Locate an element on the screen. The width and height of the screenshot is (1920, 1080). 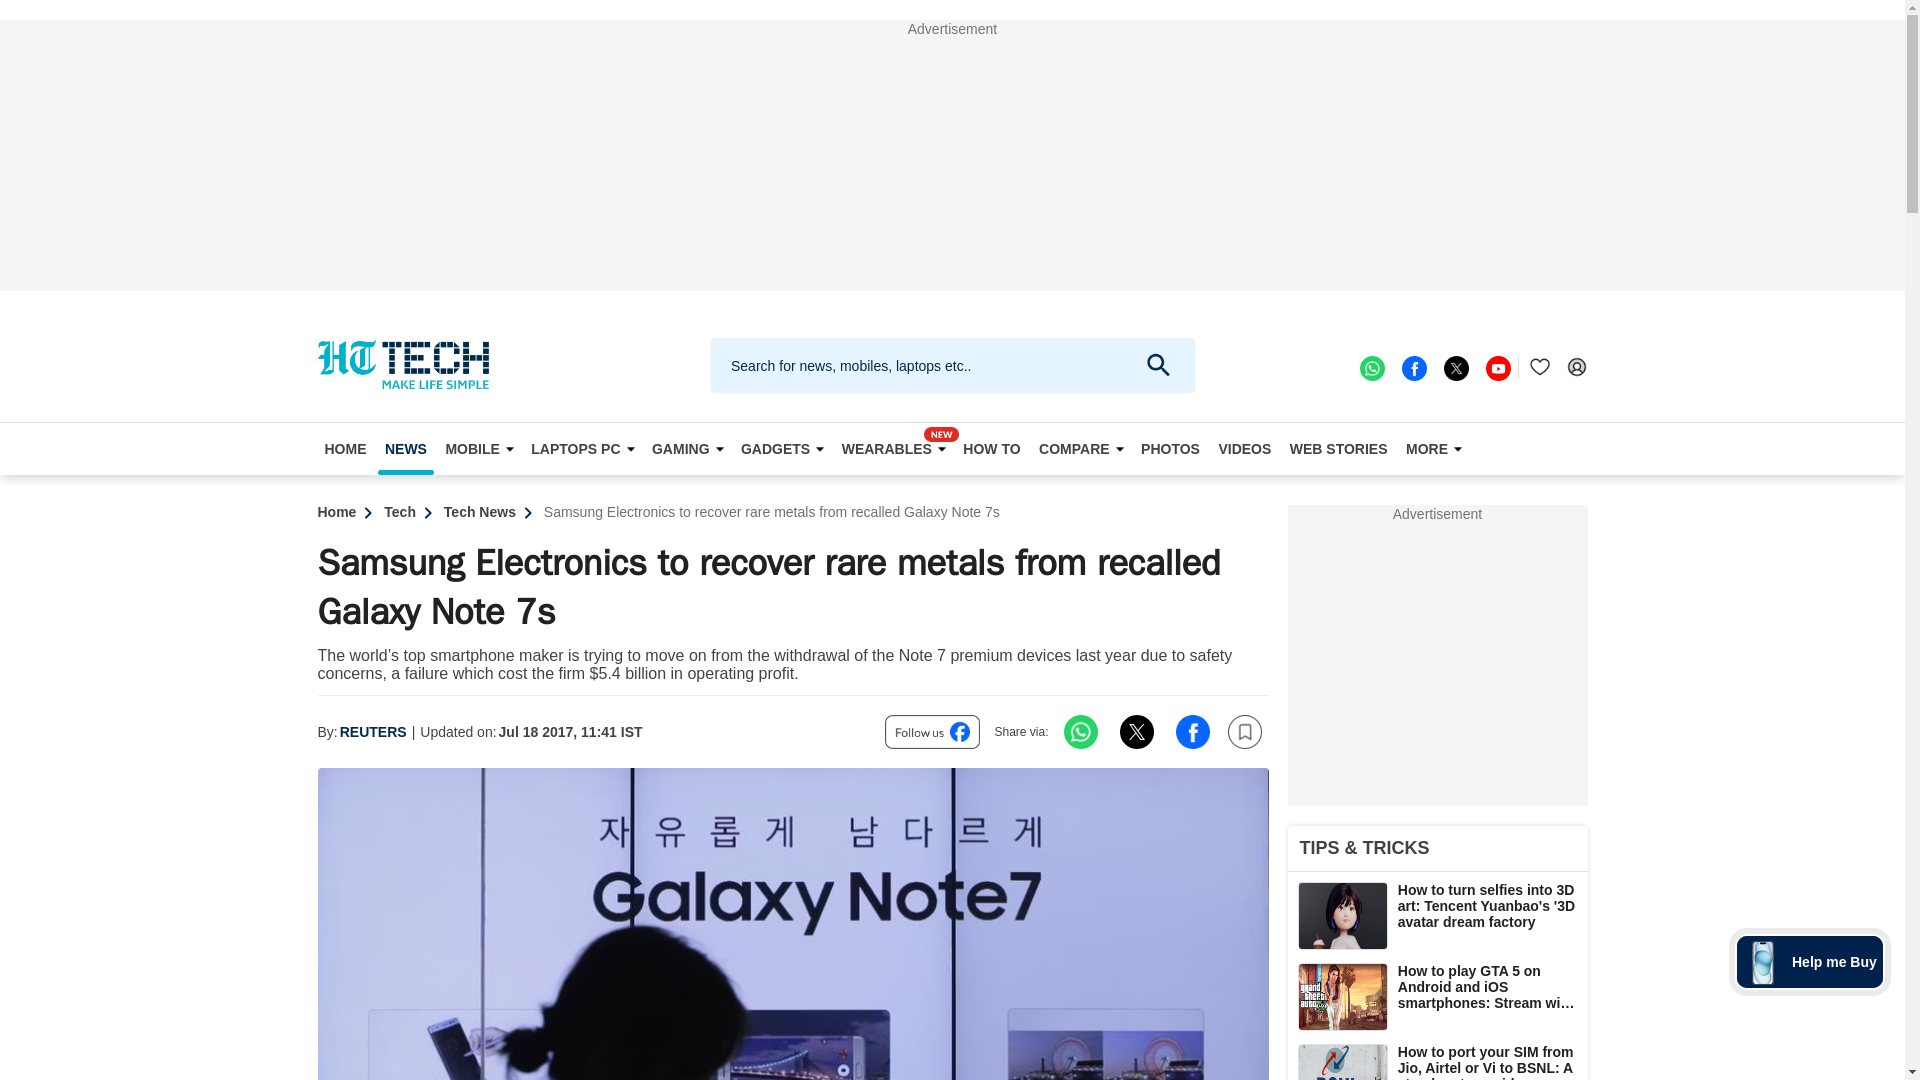
LAPTOPS PC is located at coordinates (582, 449).